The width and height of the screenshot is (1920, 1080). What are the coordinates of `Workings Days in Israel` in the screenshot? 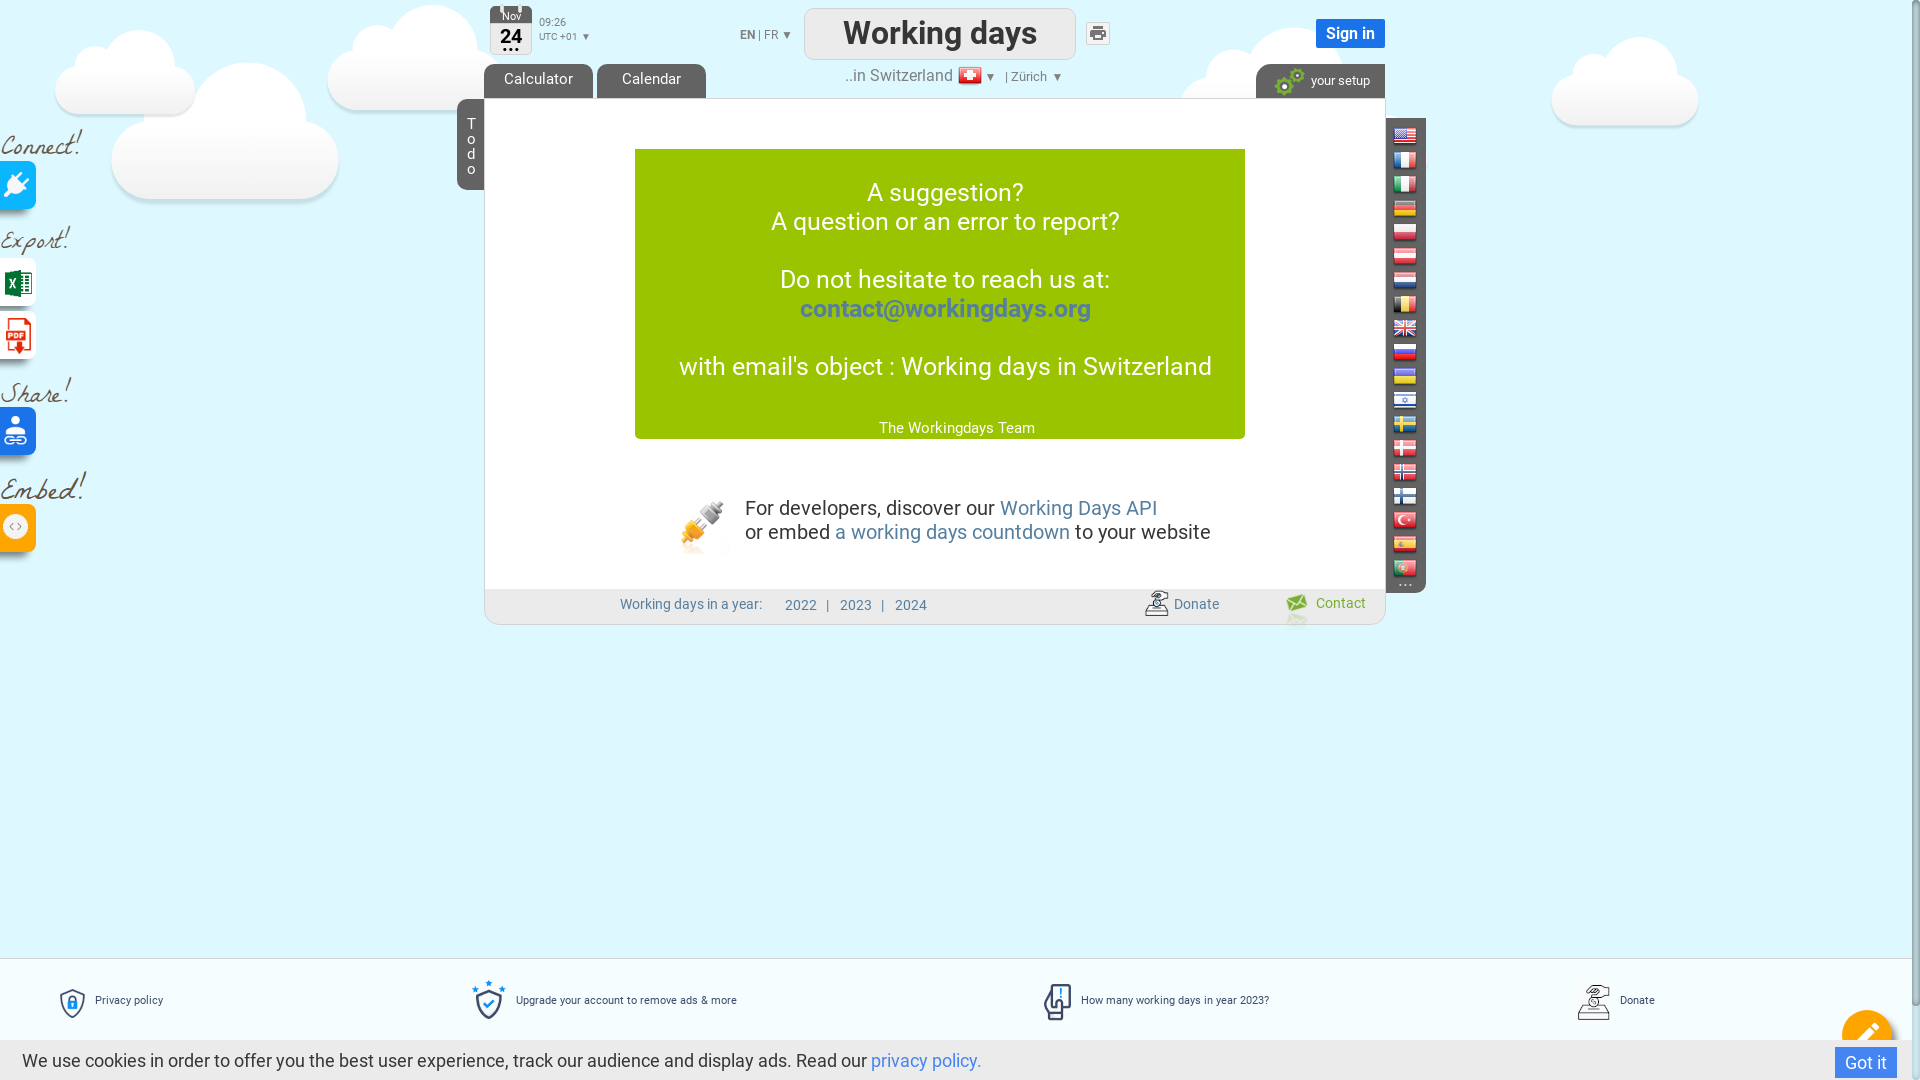 It's located at (1405, 400).